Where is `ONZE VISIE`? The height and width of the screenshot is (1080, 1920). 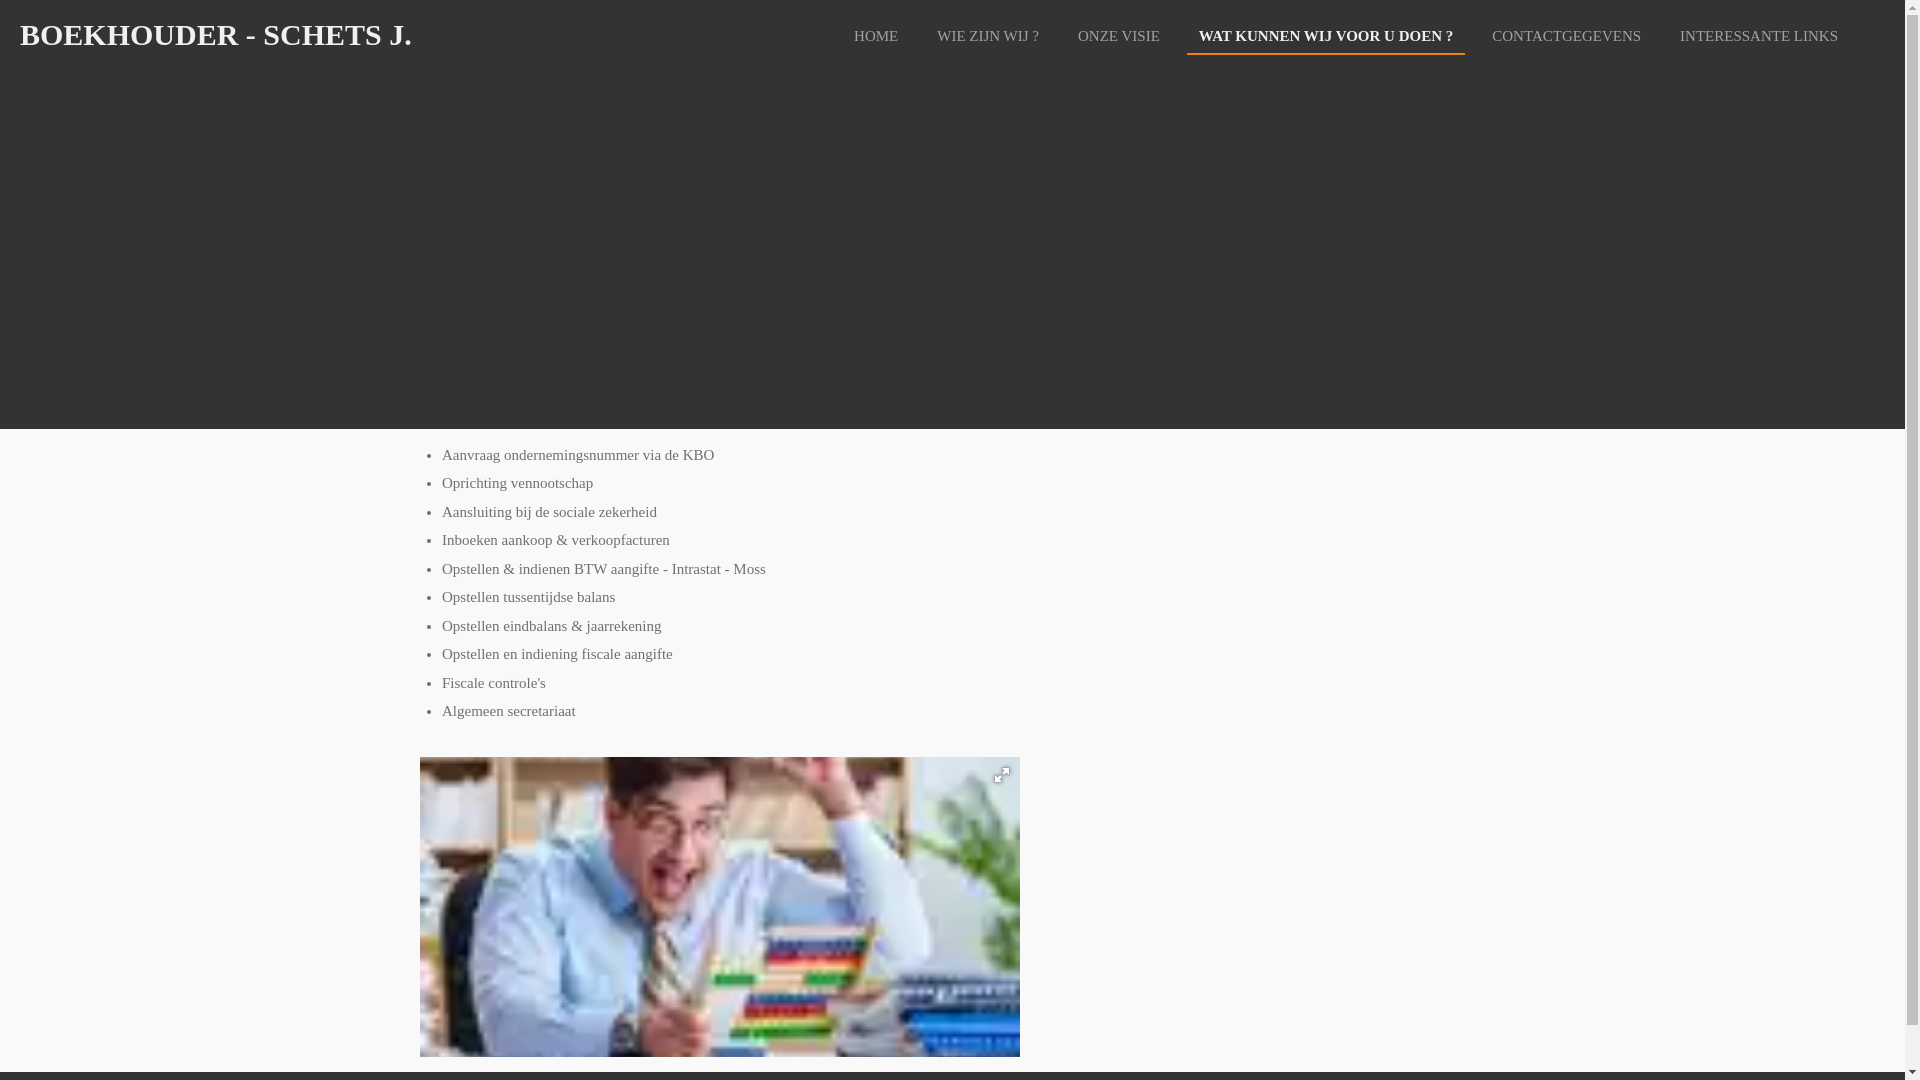
ONZE VISIE is located at coordinates (1119, 36).